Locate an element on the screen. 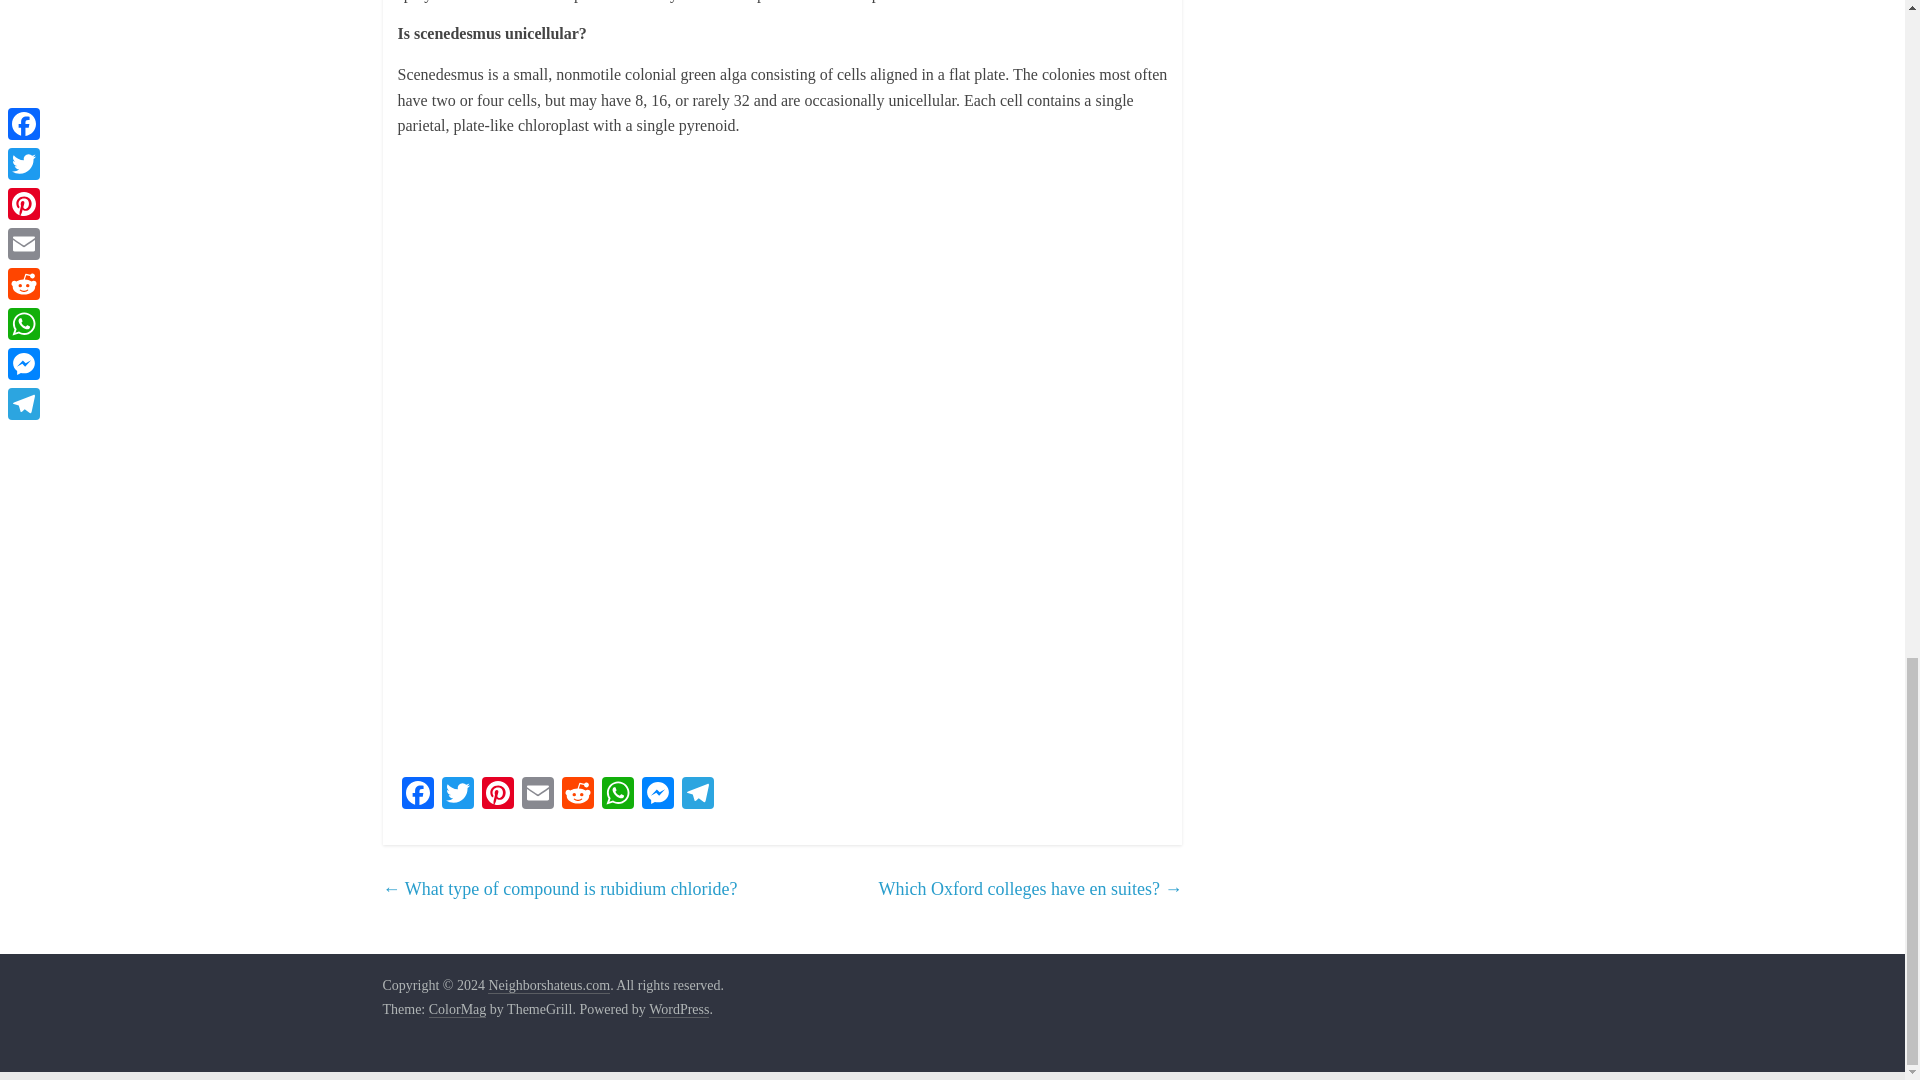 The image size is (1920, 1080). WhatsApp is located at coordinates (617, 795).